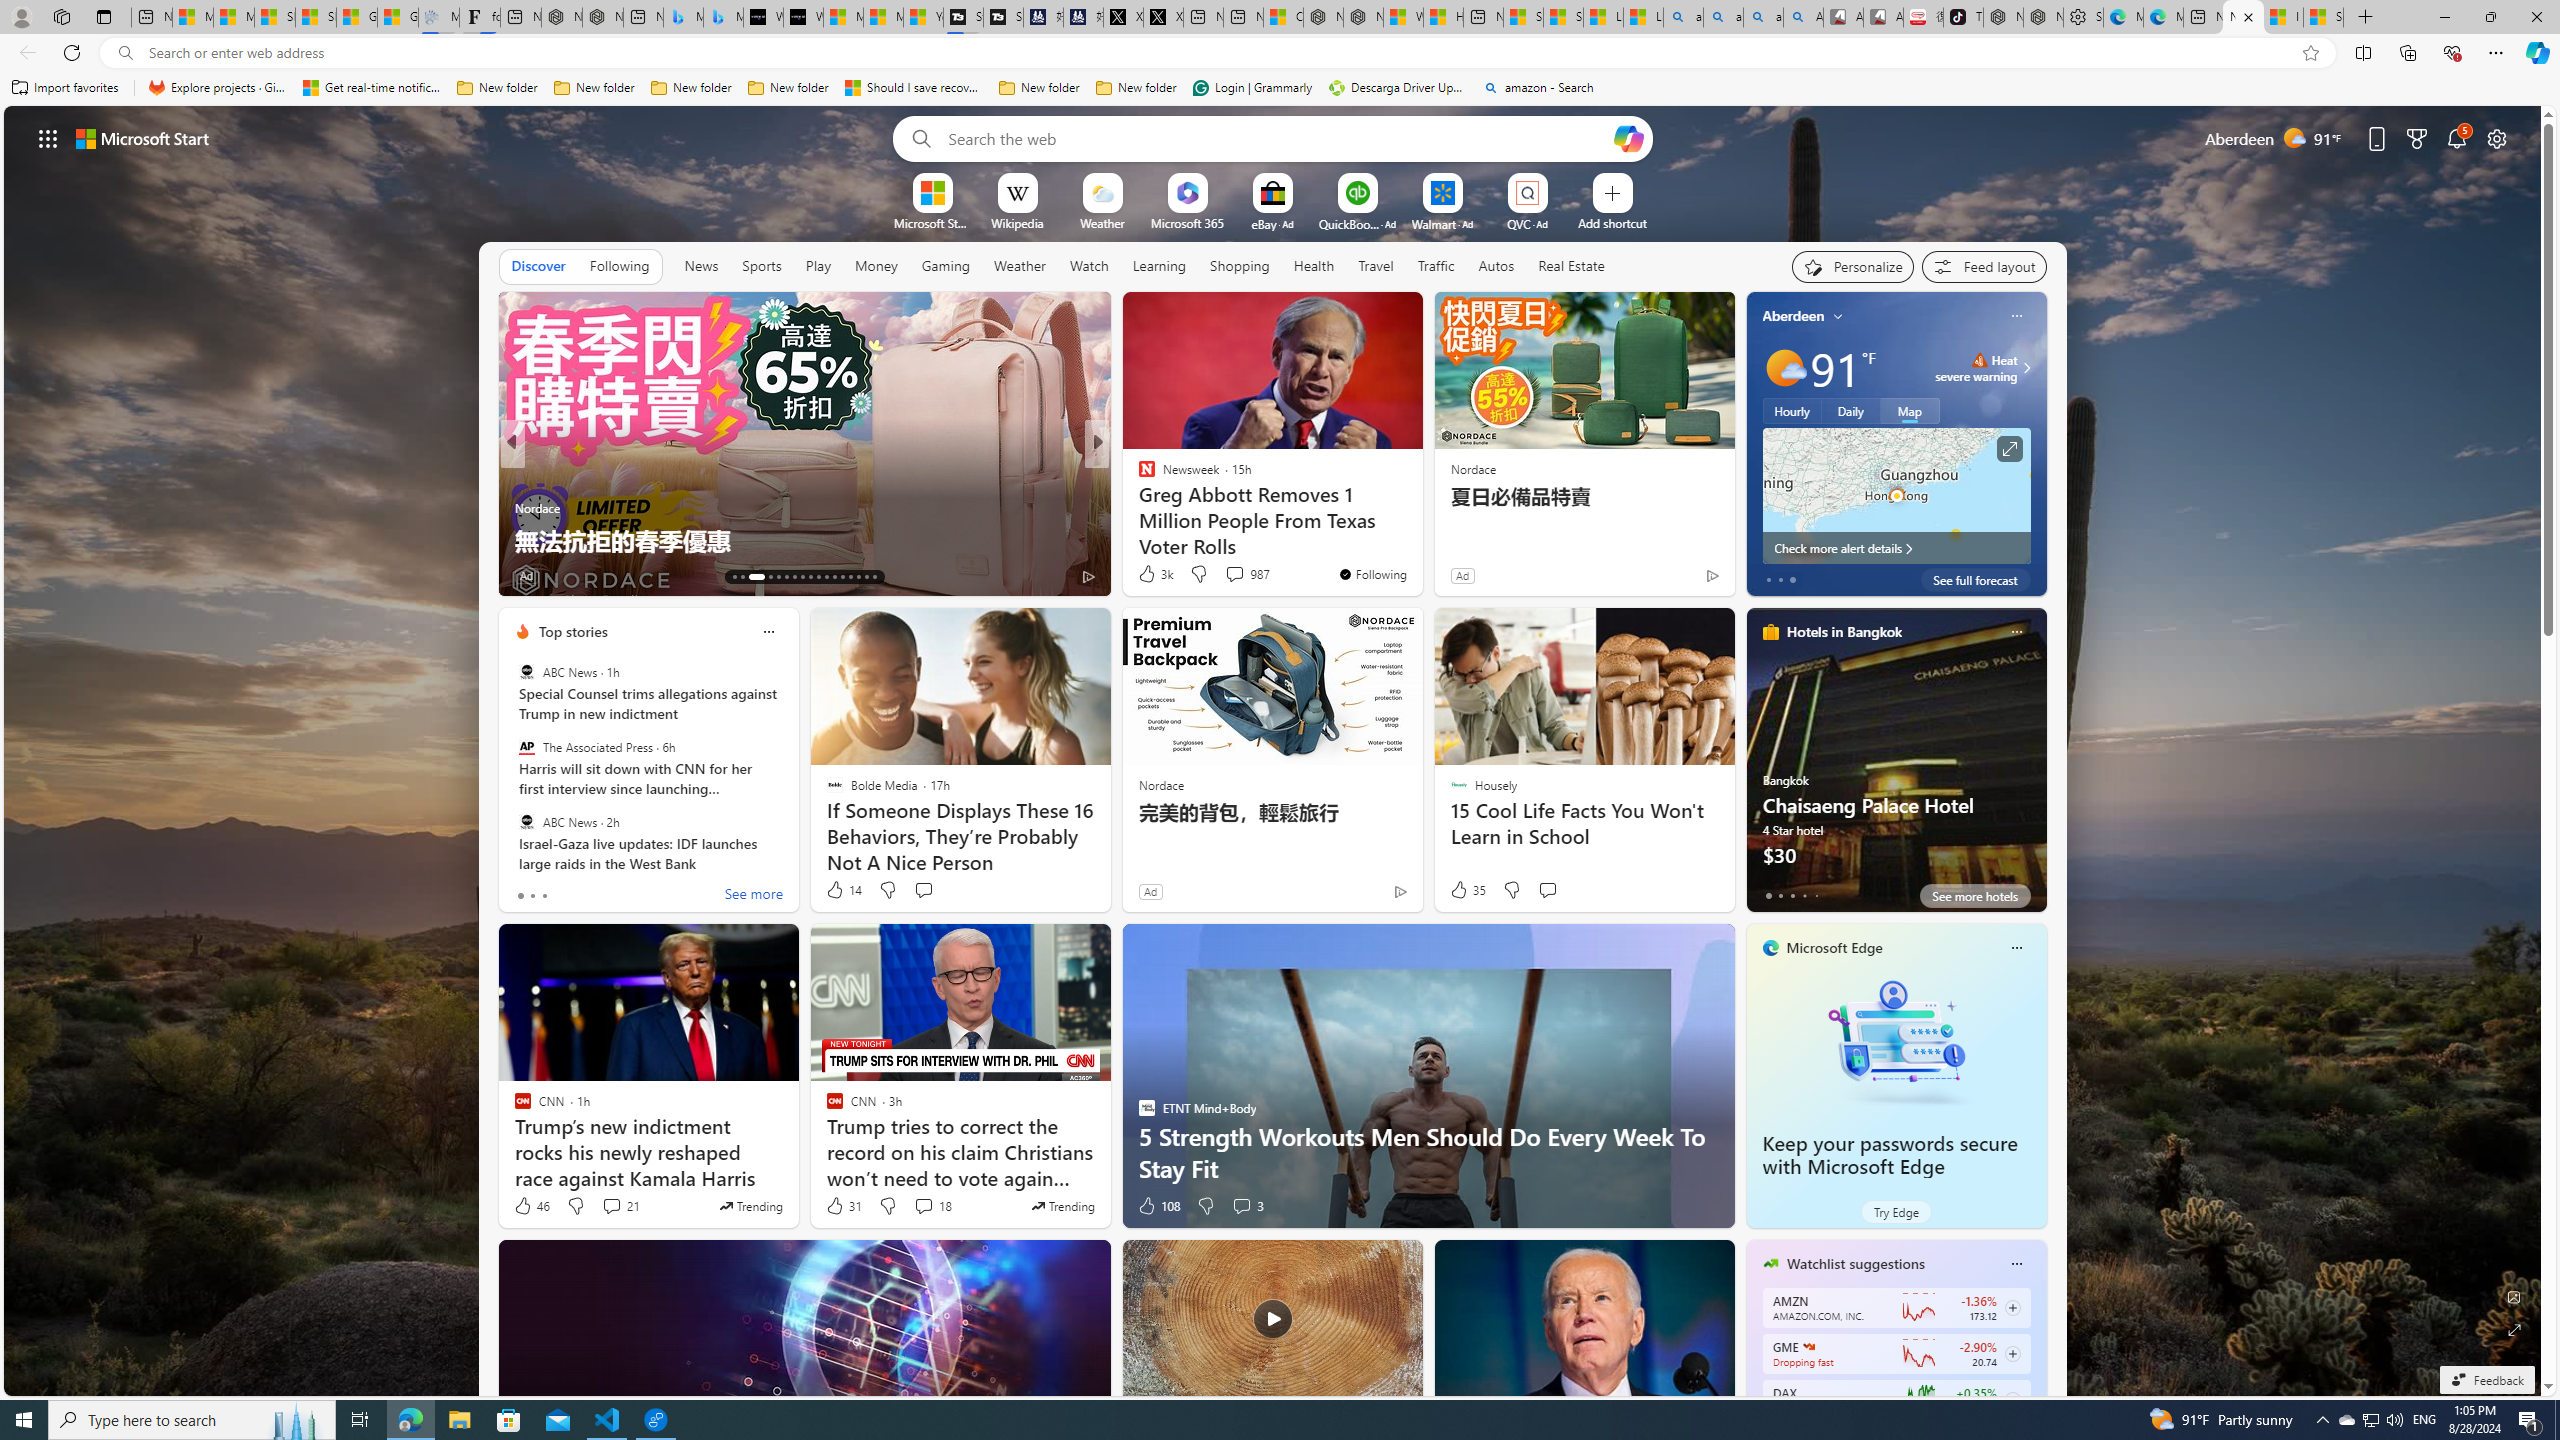 The width and height of the screenshot is (2560, 1440). What do you see at coordinates (1152, 576) in the screenshot?
I see `241 Like` at bounding box center [1152, 576].